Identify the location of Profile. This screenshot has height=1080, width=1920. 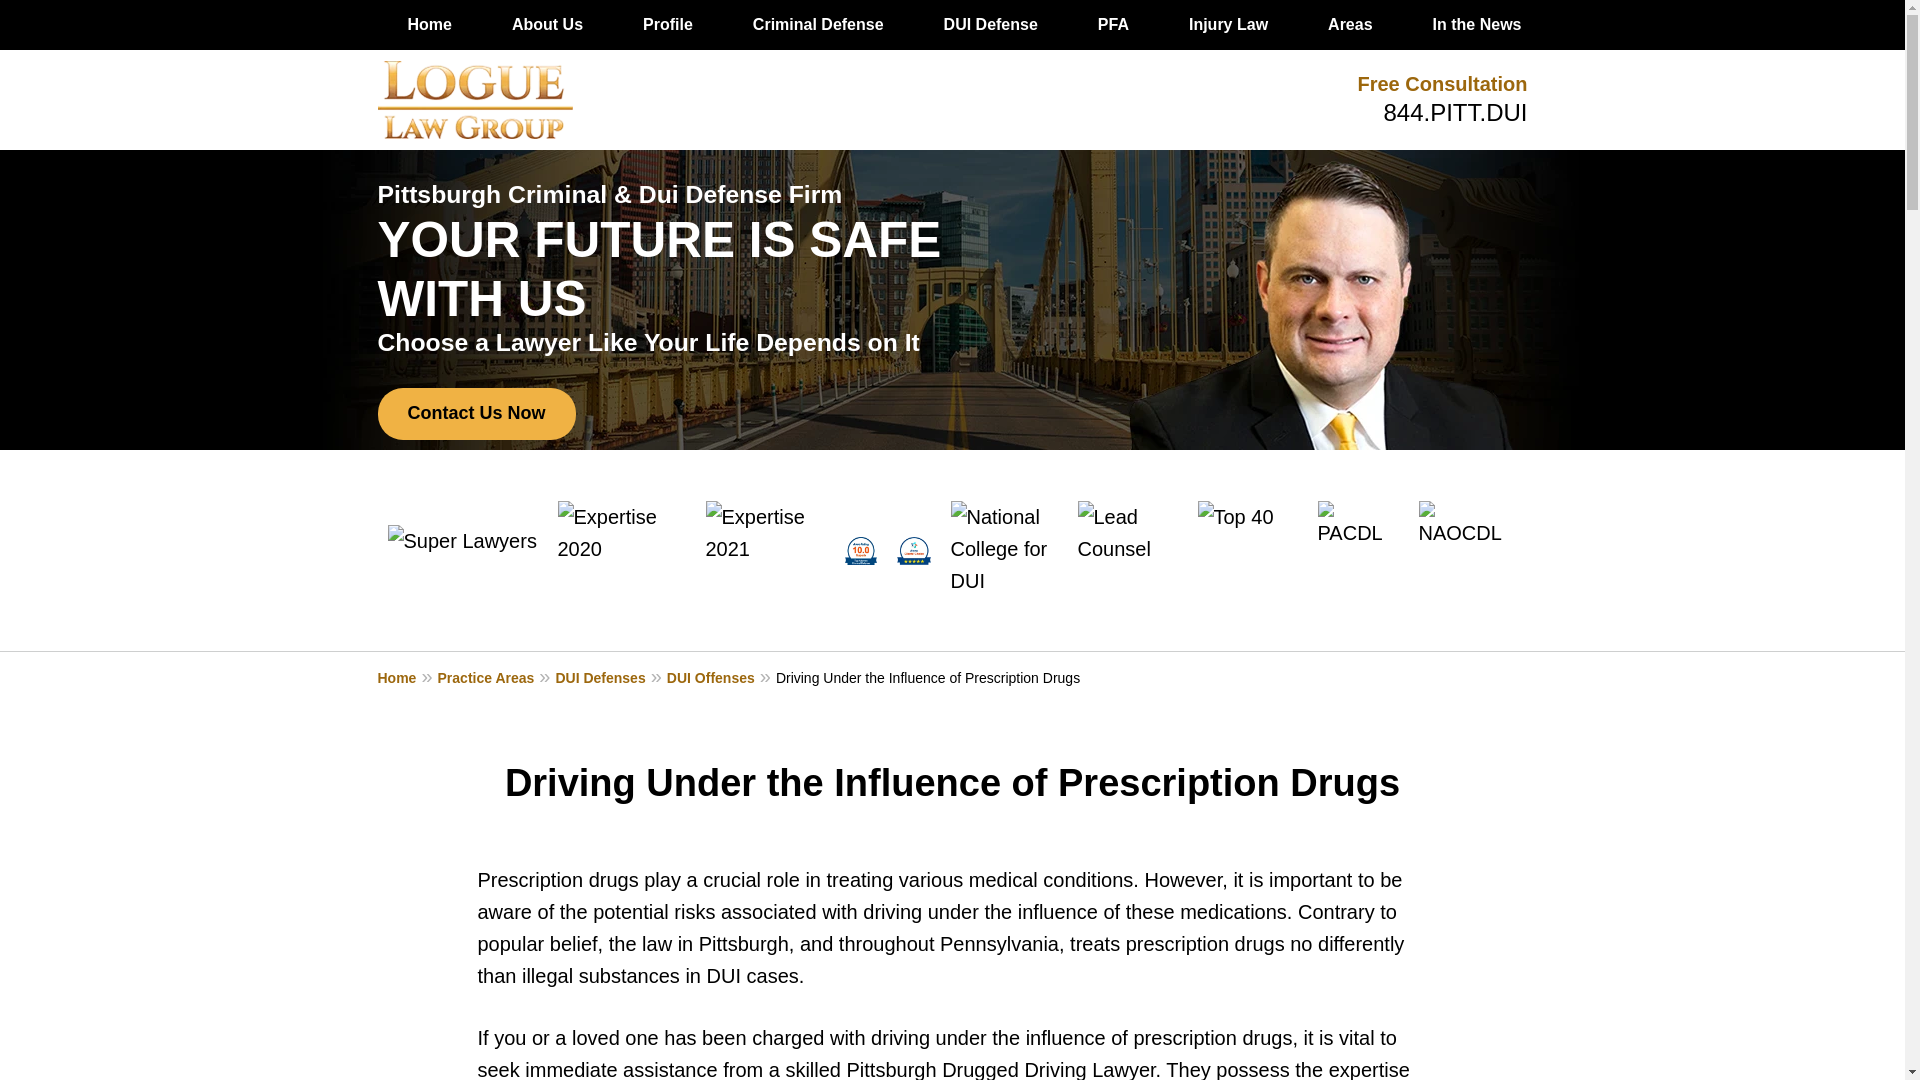
(668, 24).